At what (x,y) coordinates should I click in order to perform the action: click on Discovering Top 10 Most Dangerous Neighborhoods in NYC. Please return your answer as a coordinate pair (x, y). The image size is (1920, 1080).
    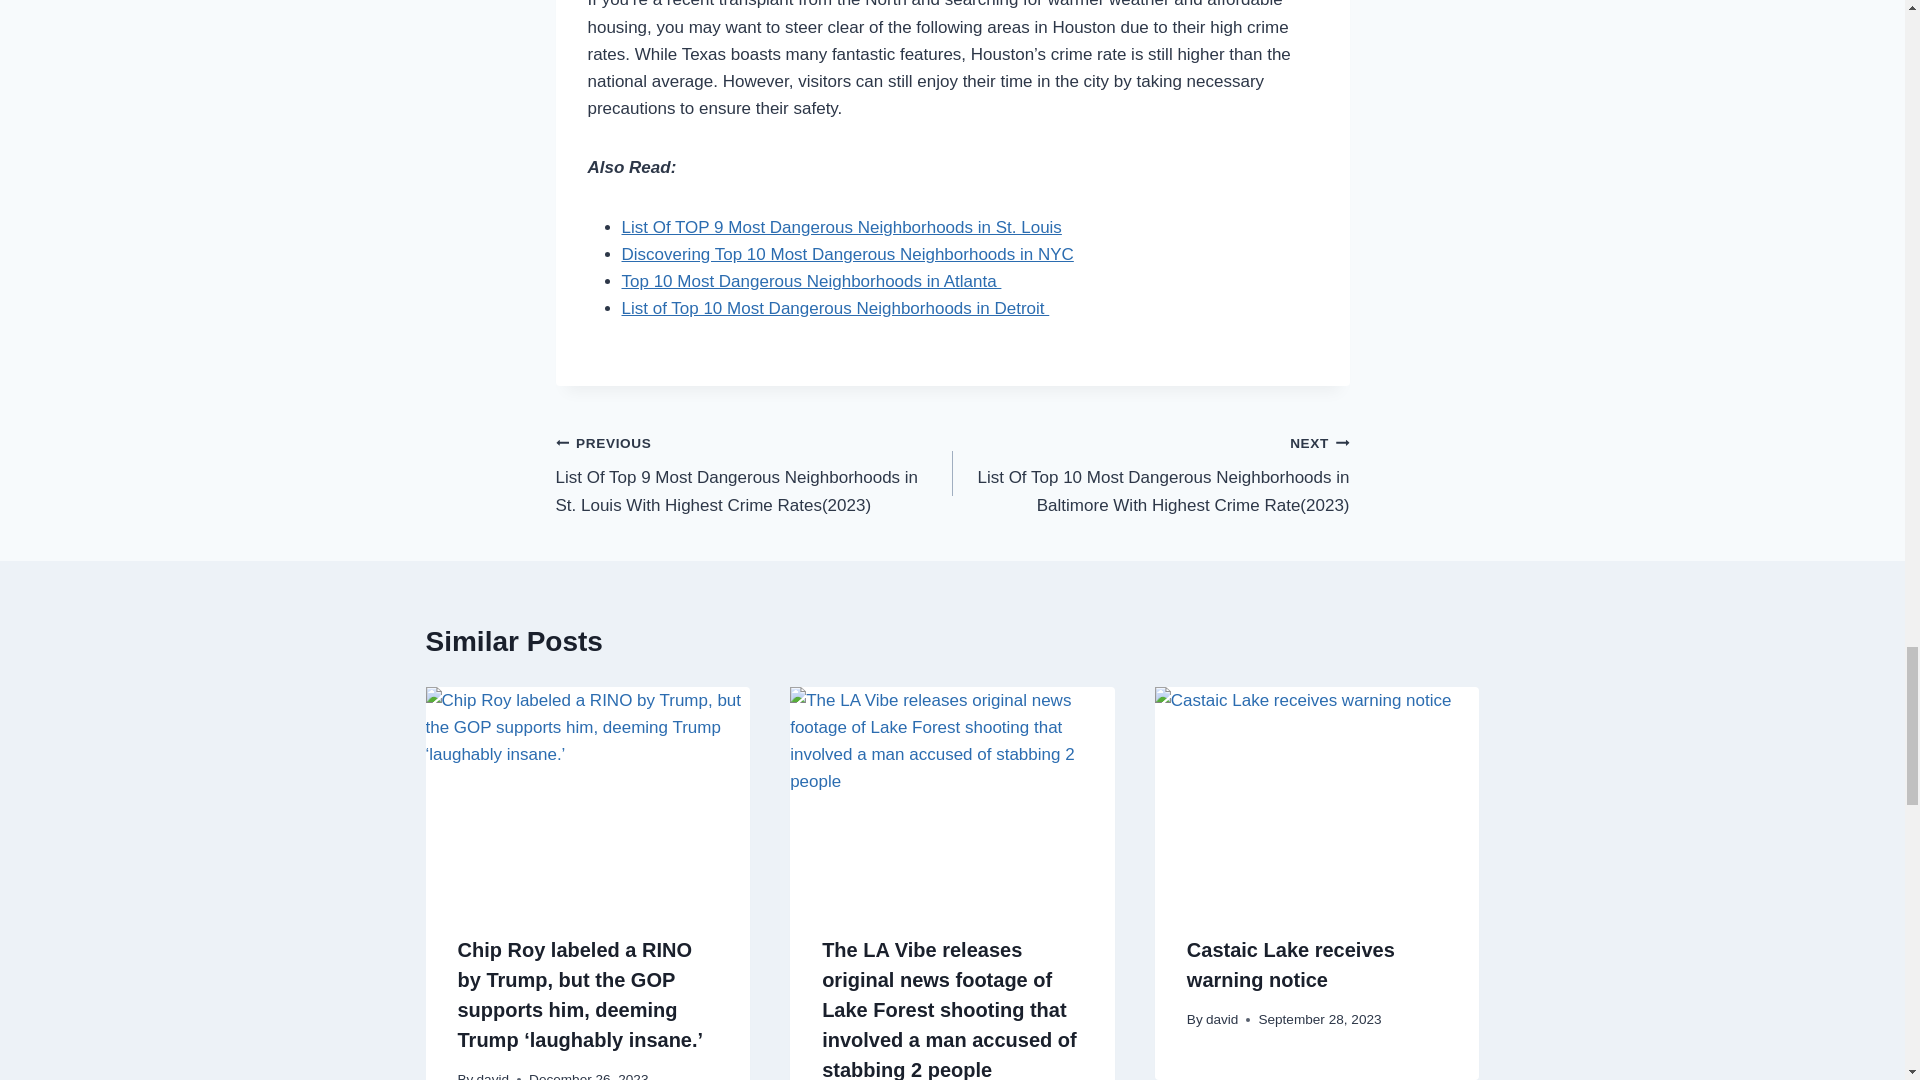
    Looking at the image, I should click on (848, 254).